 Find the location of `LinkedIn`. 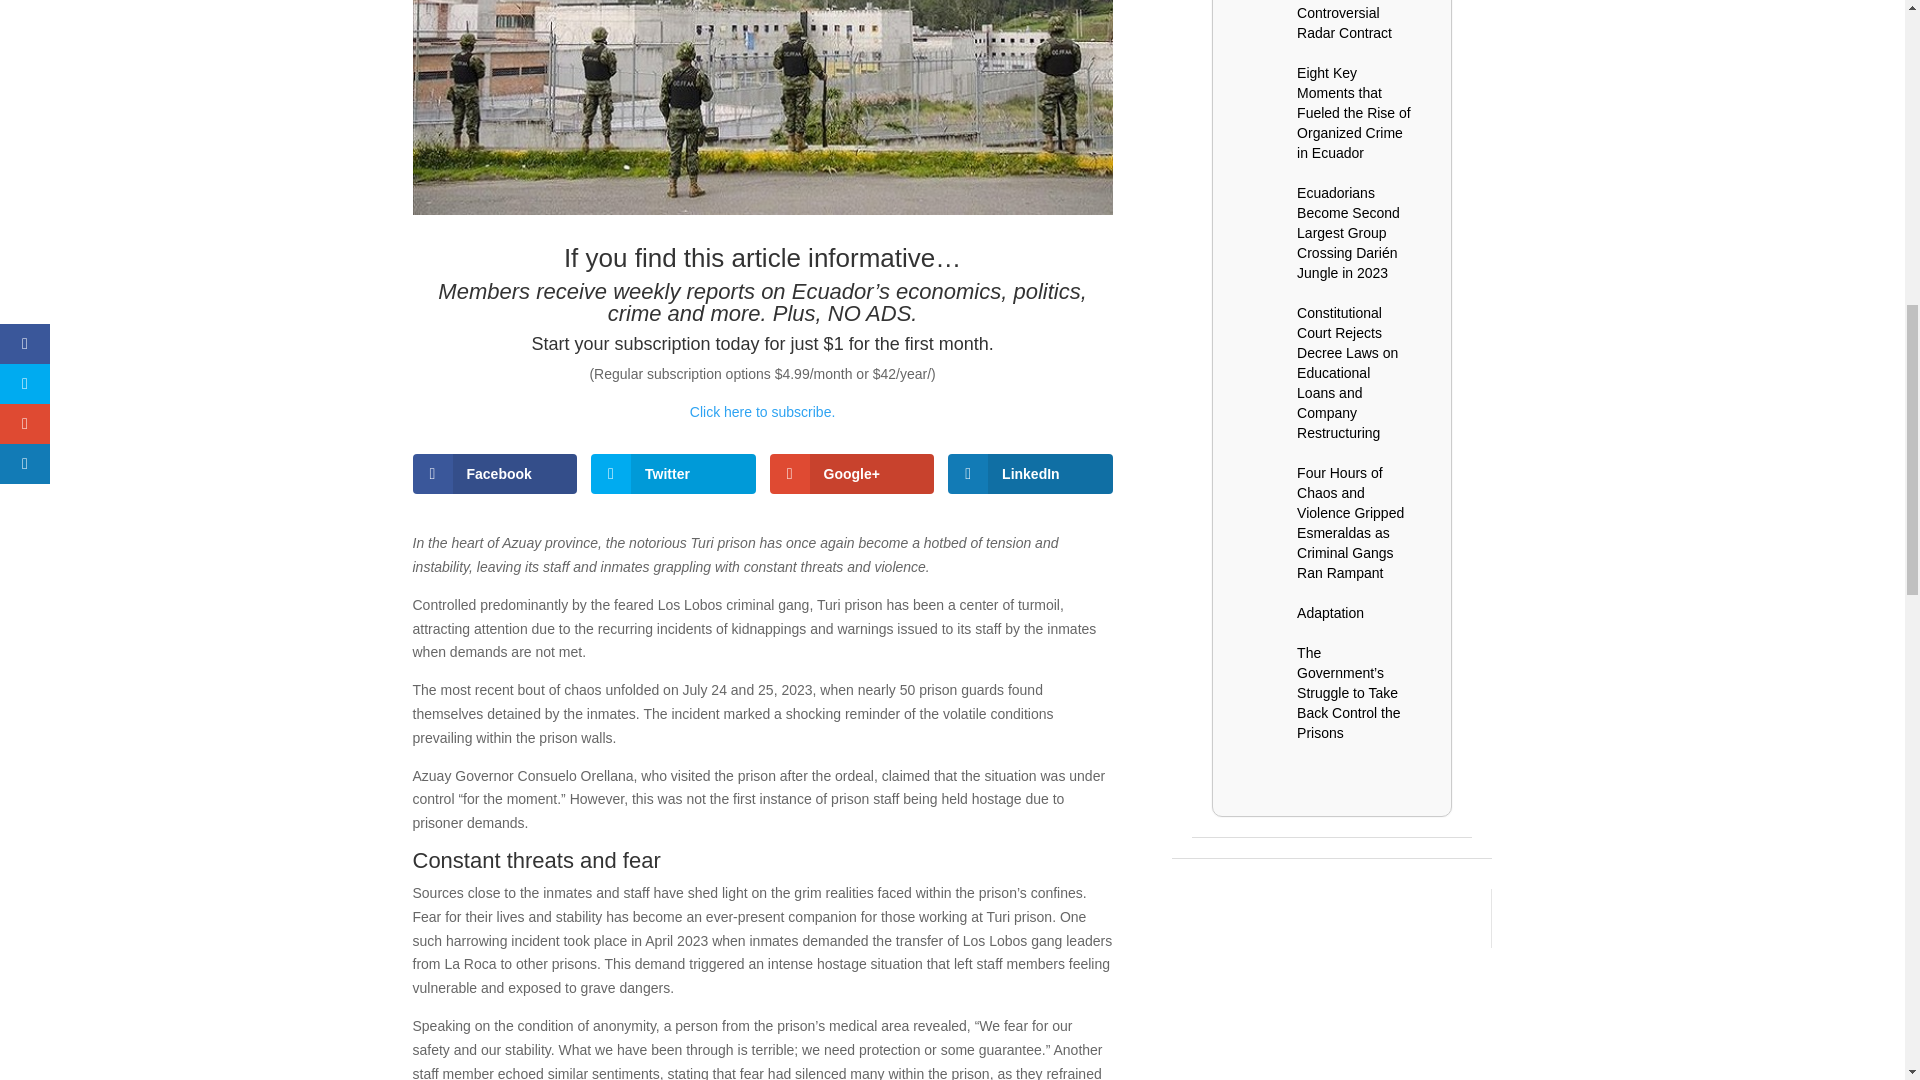

LinkedIn is located at coordinates (1030, 473).